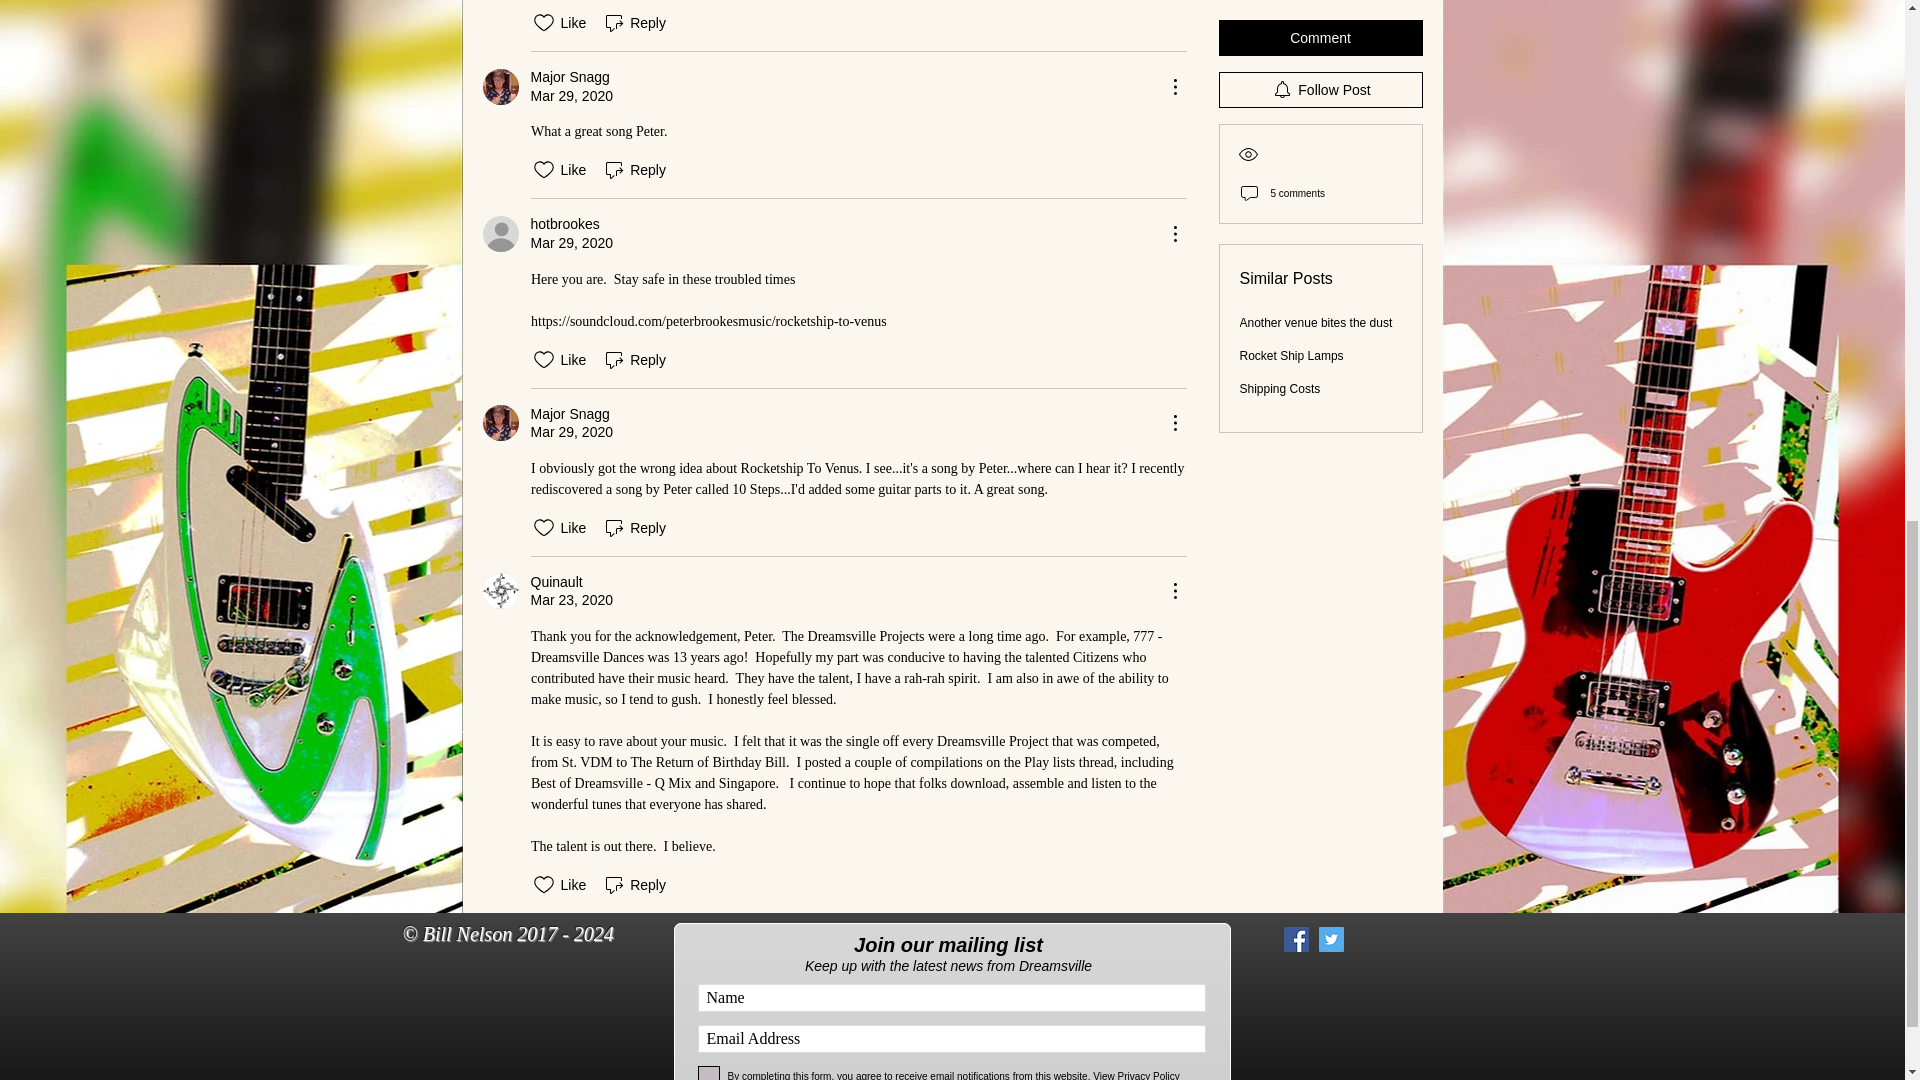 The width and height of the screenshot is (1920, 1080). What do you see at coordinates (568, 78) in the screenshot?
I see `Major Snagg` at bounding box center [568, 78].